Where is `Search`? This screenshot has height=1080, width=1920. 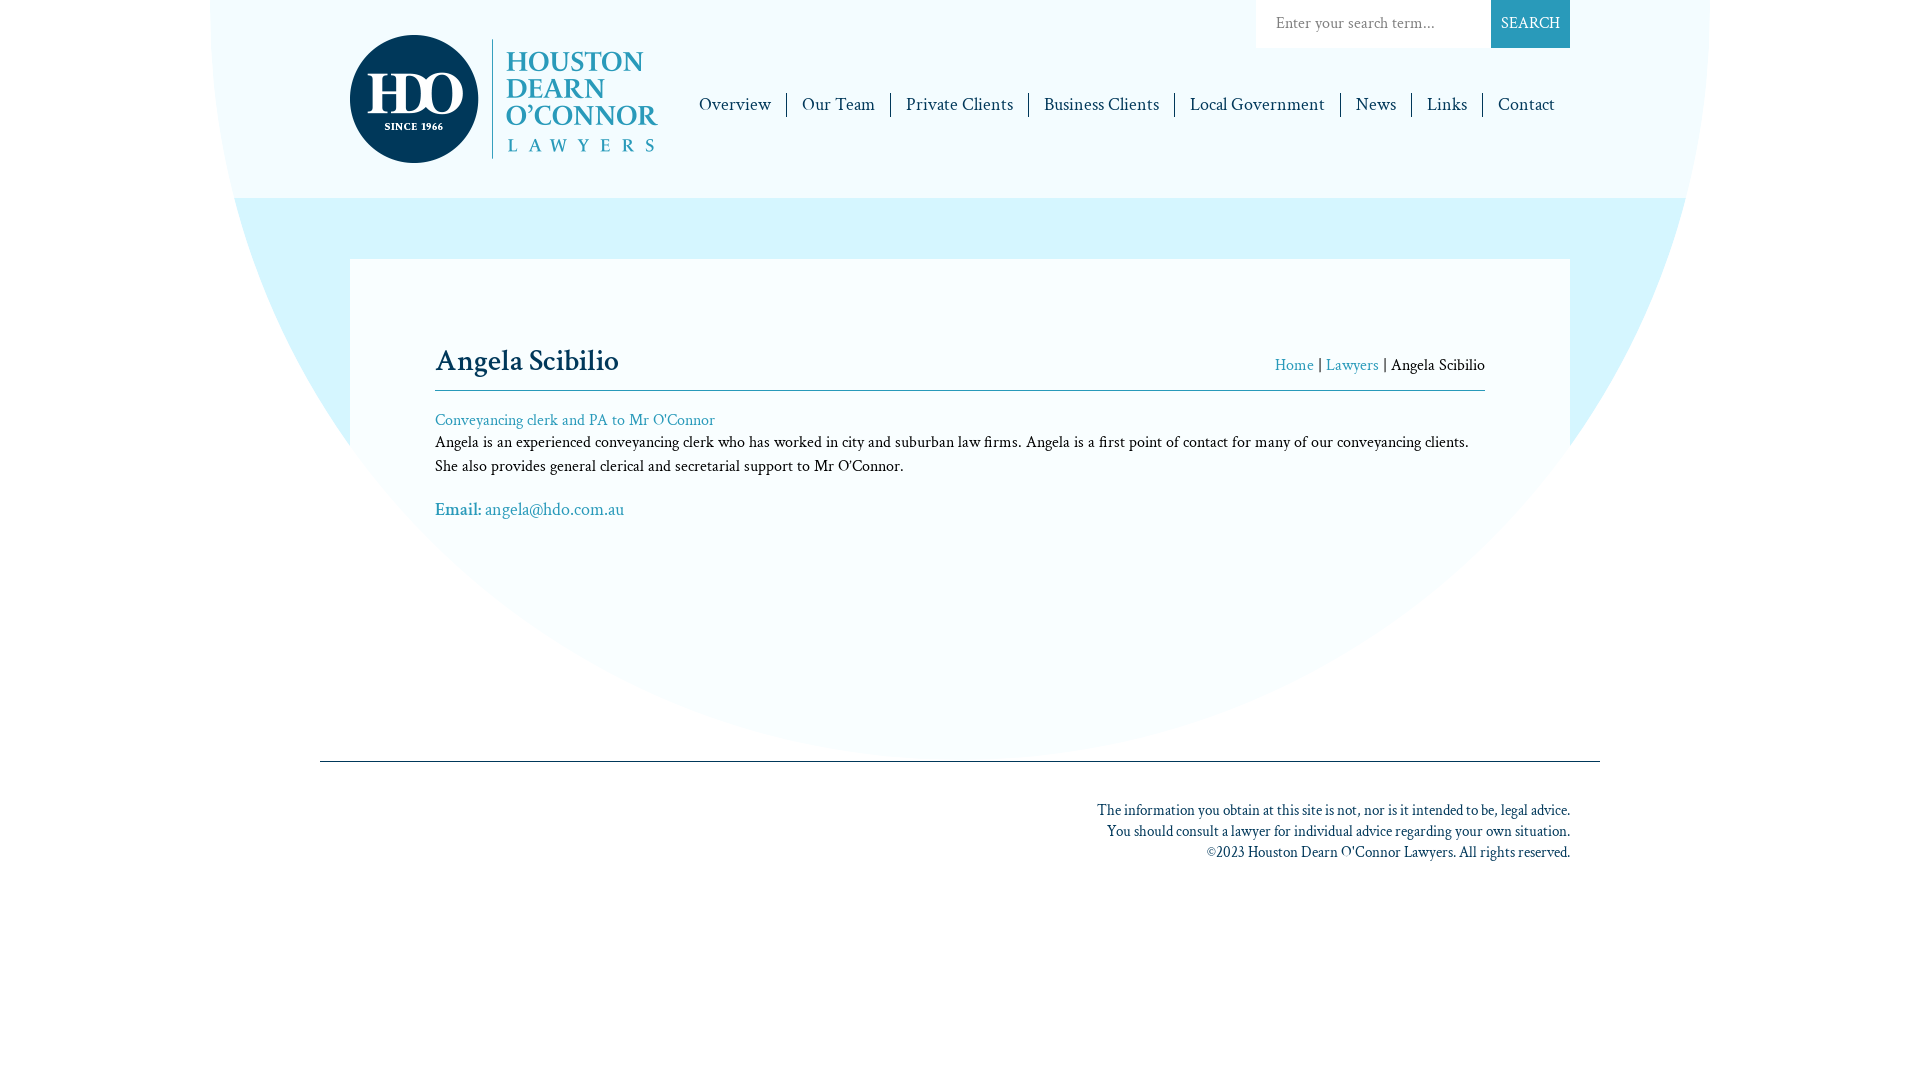
Search is located at coordinates (1374, 24).